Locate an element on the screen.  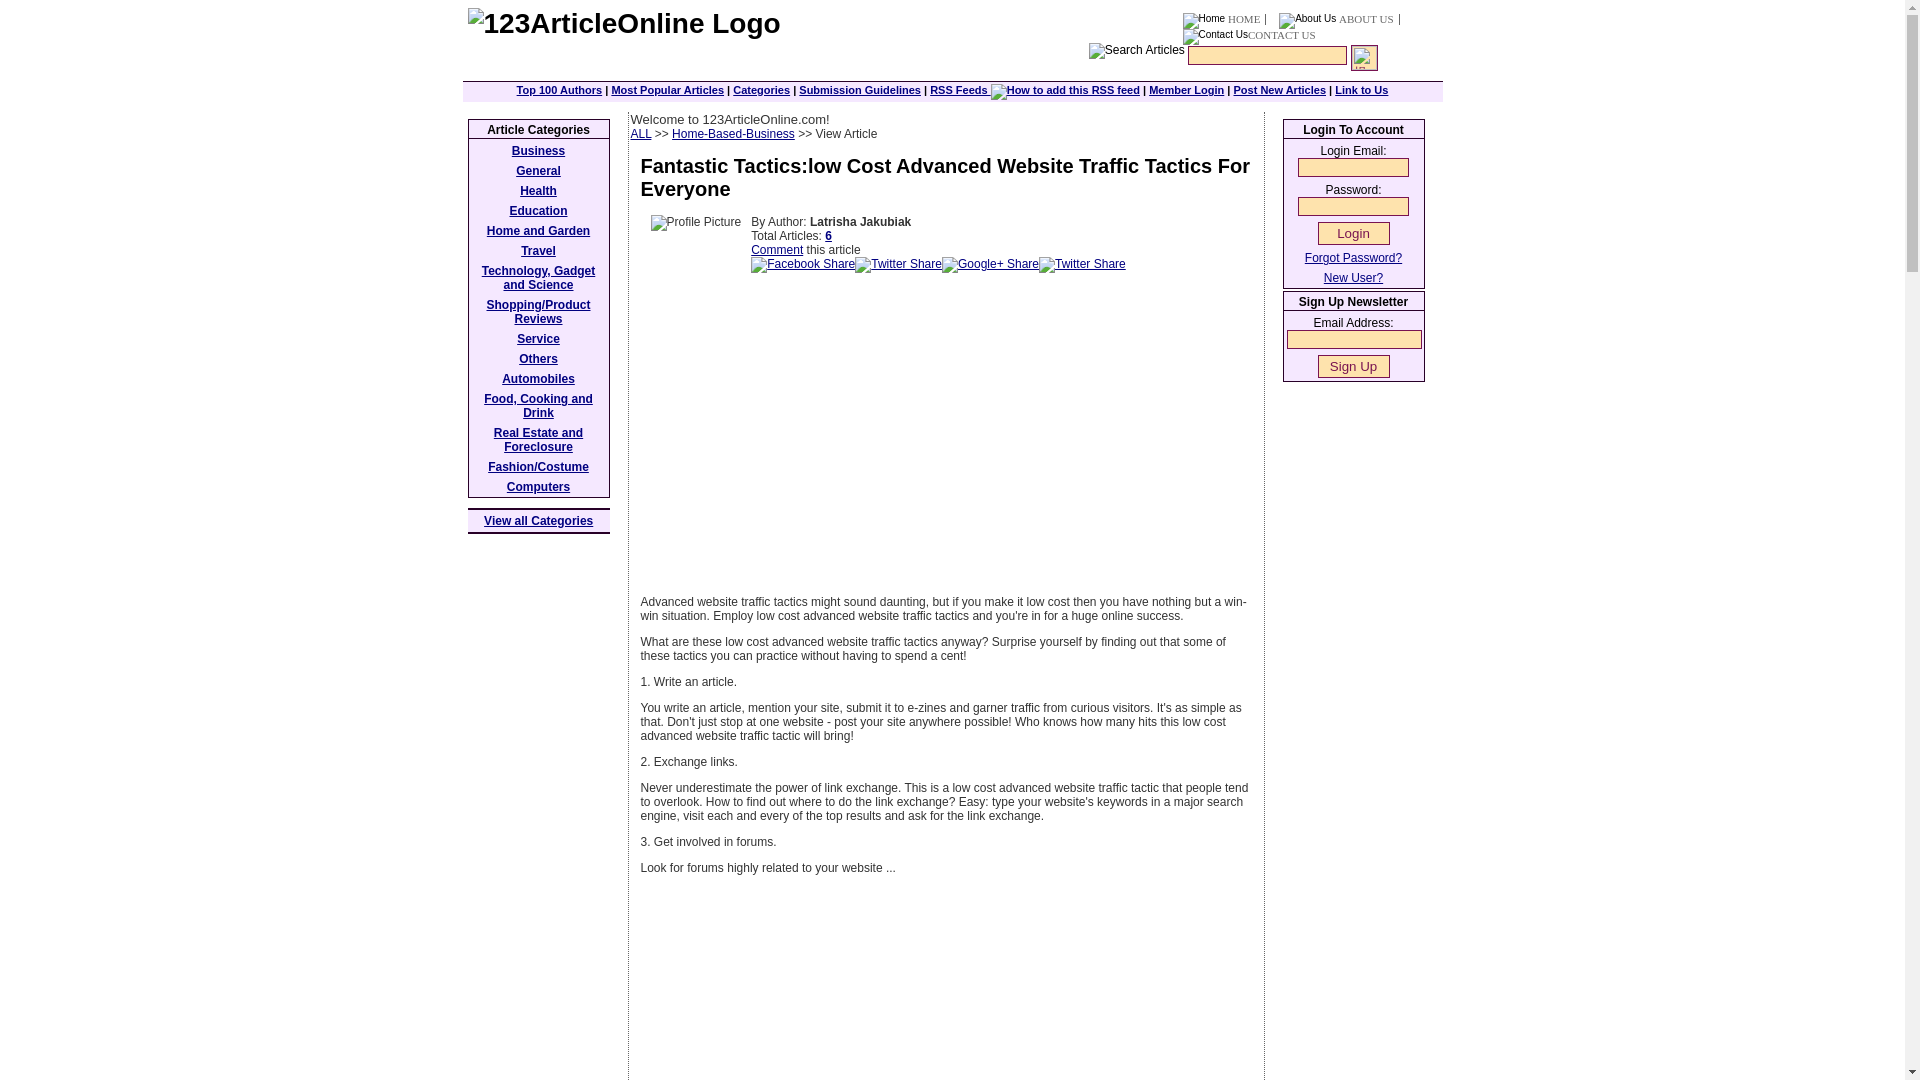
Categories is located at coordinates (761, 90).